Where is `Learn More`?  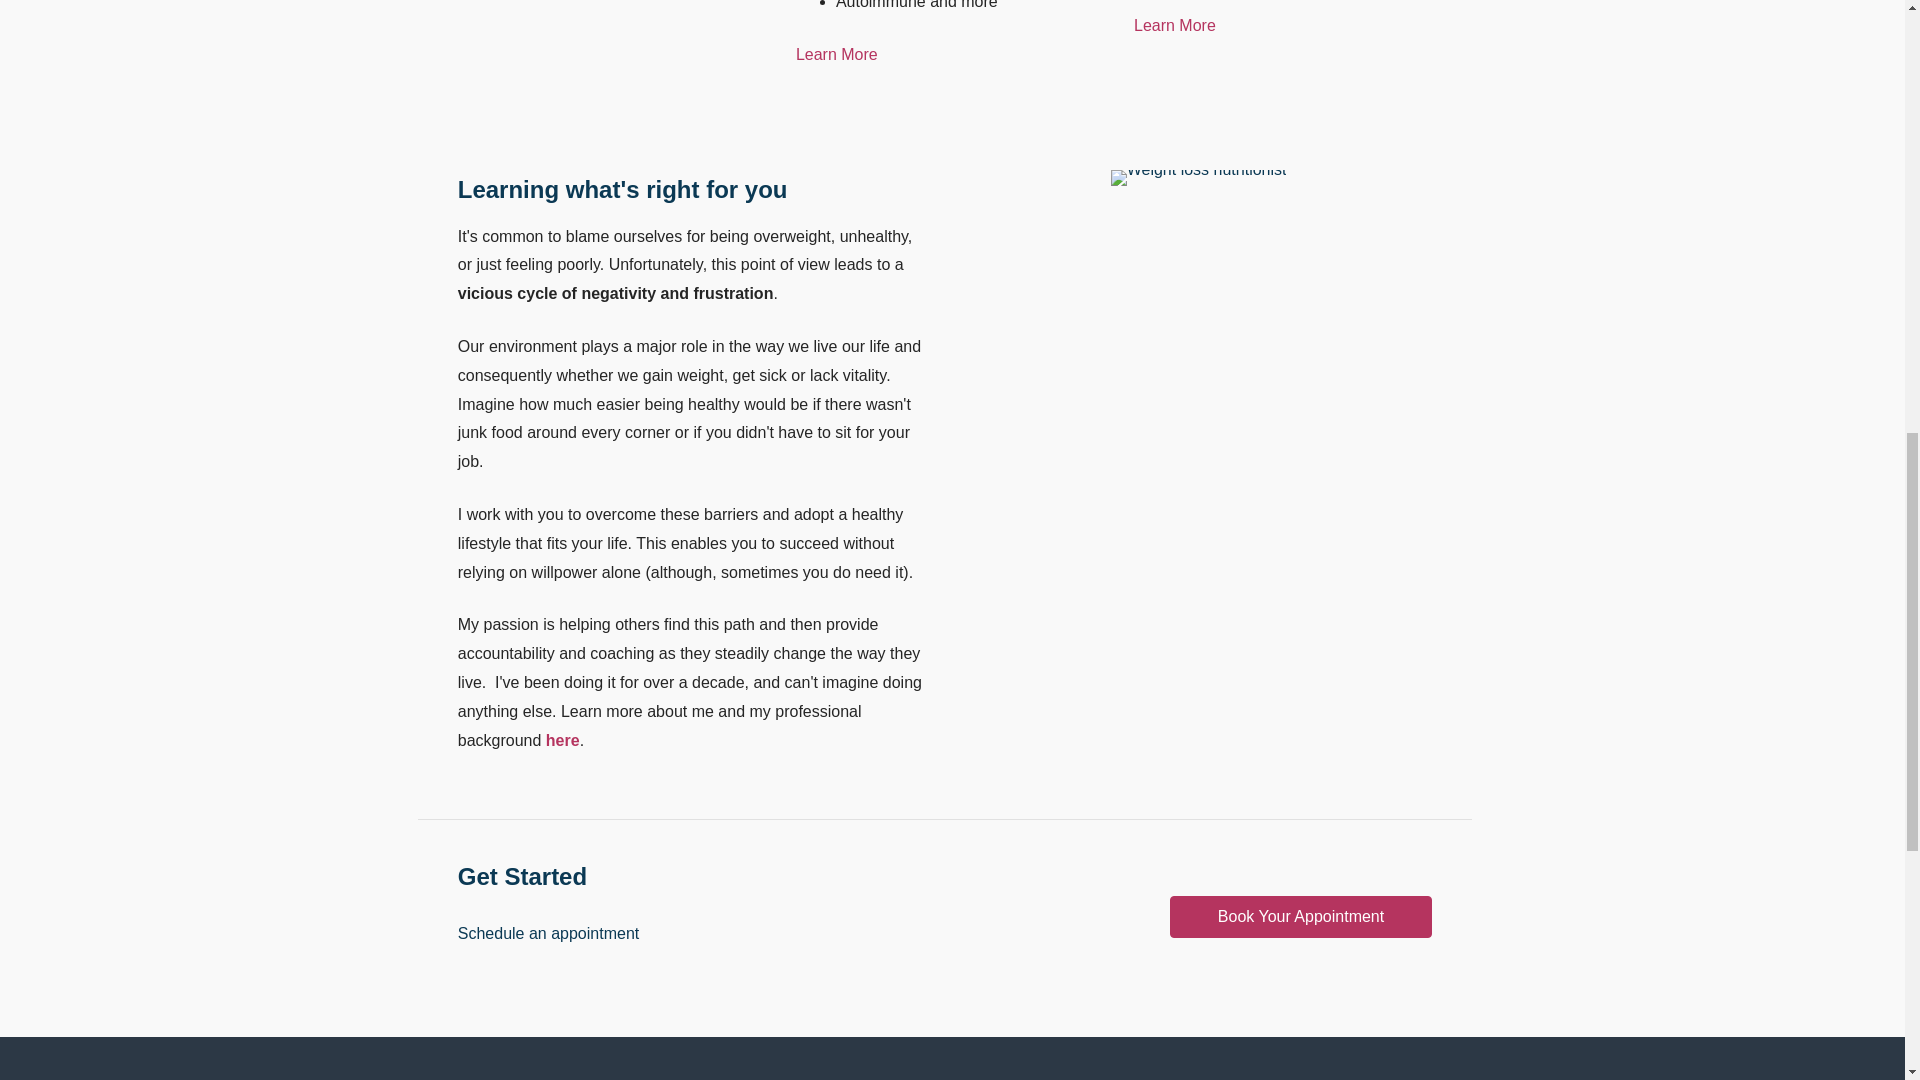 Learn More is located at coordinates (945, 56).